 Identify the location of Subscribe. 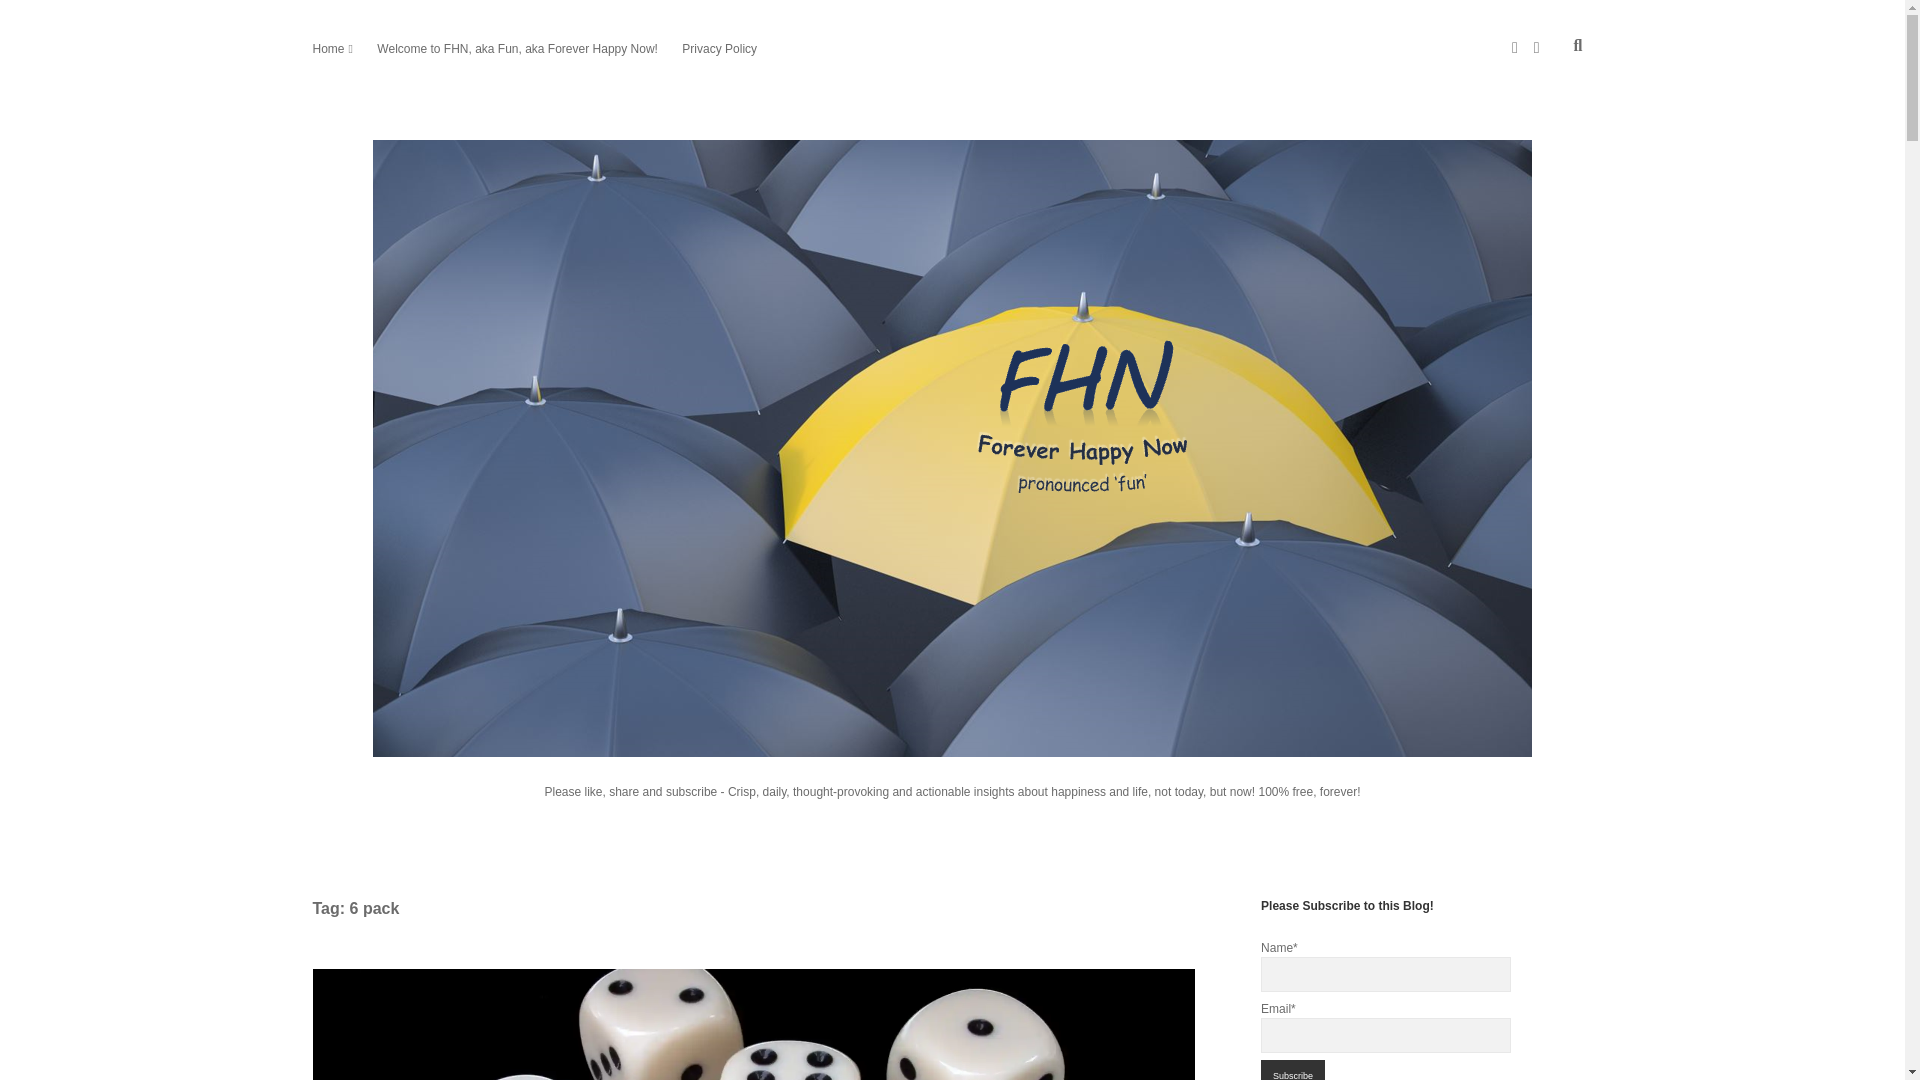
(1292, 1070).